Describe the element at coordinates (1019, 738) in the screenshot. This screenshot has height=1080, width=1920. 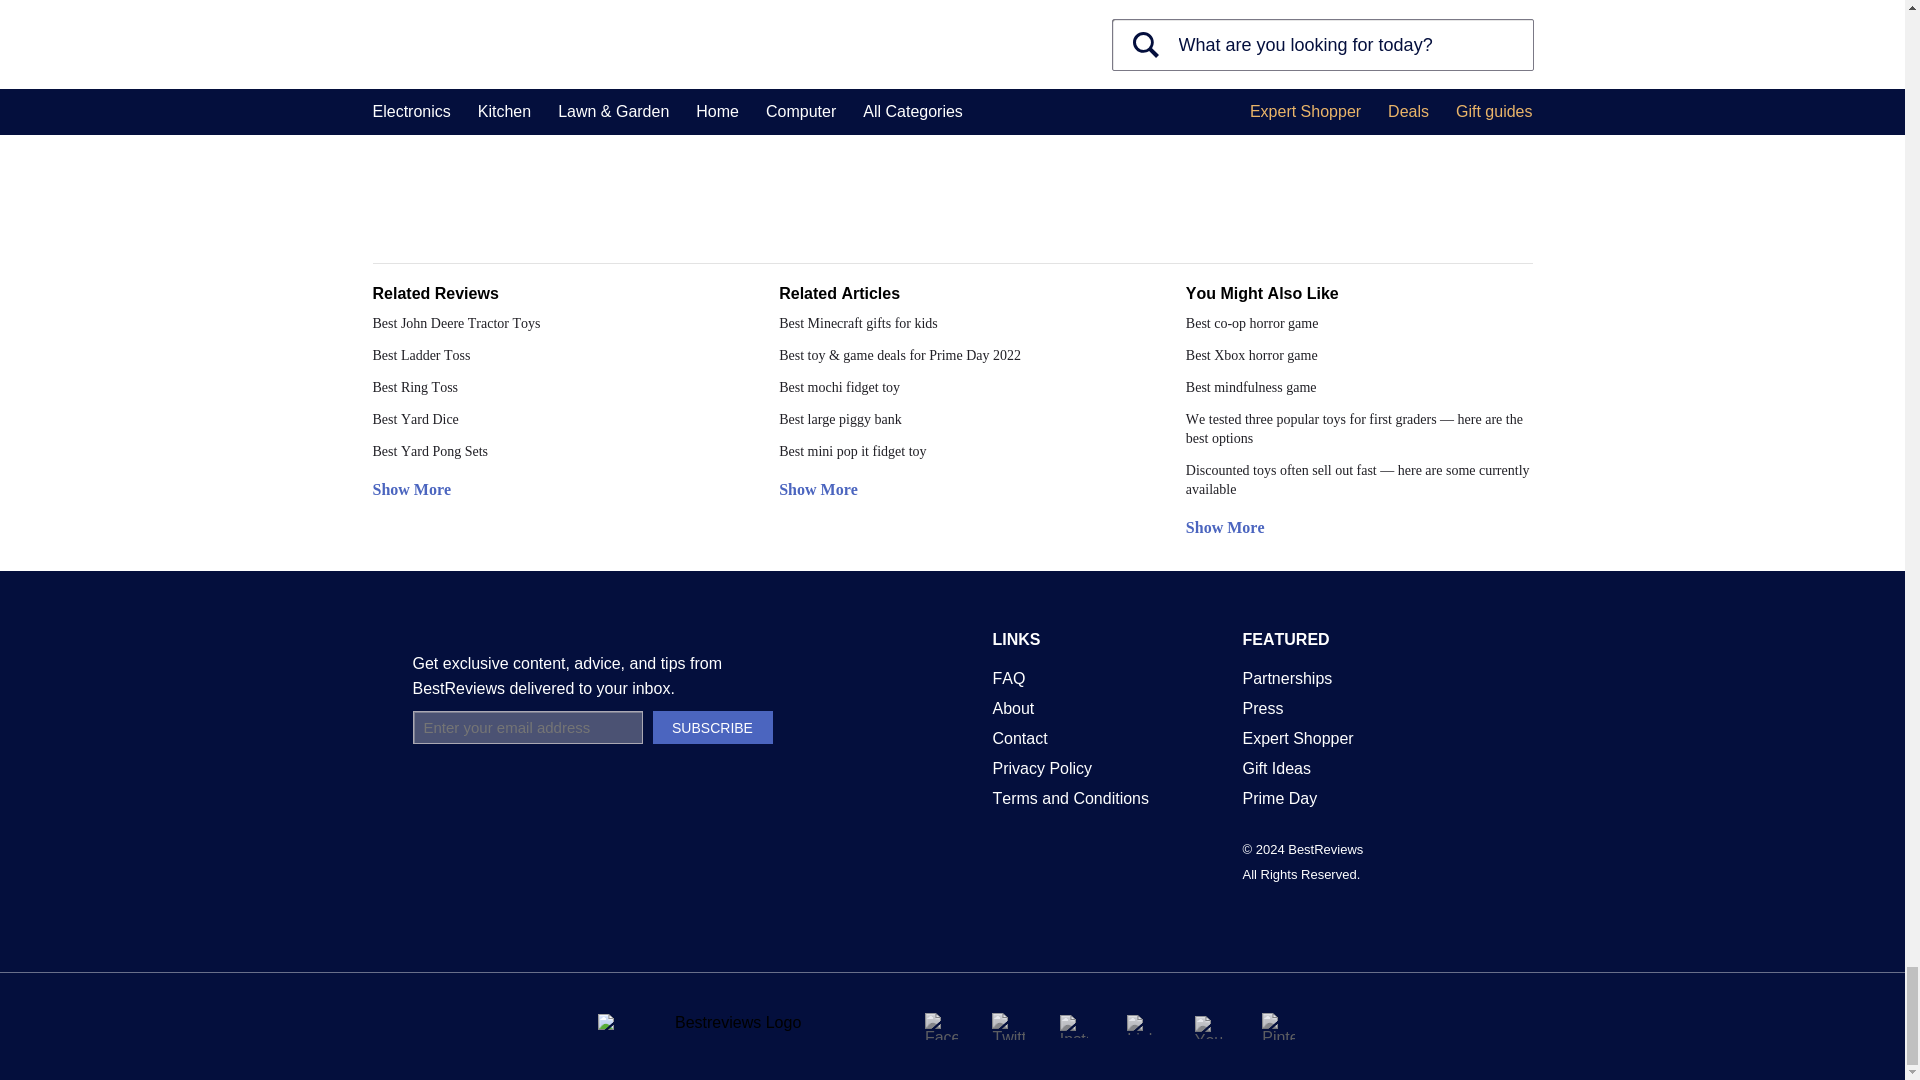
I see `Contact Us` at that location.